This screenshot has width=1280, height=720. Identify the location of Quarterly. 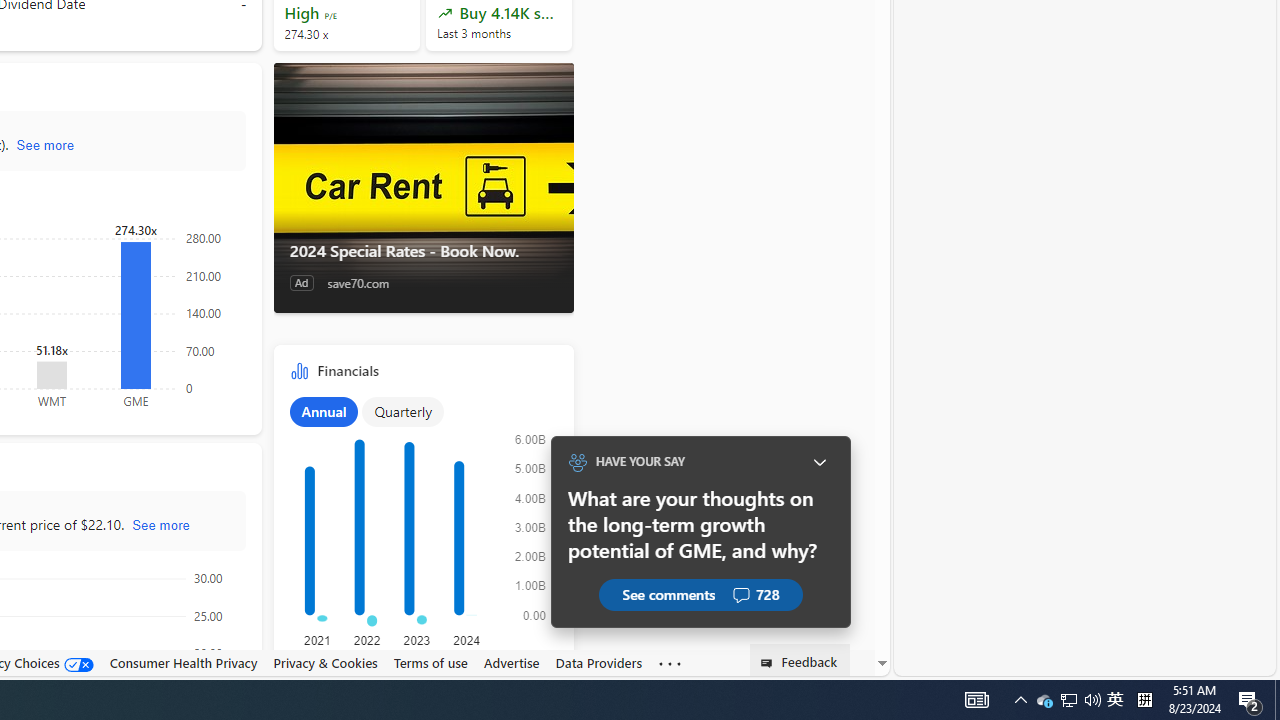
(403, 411).